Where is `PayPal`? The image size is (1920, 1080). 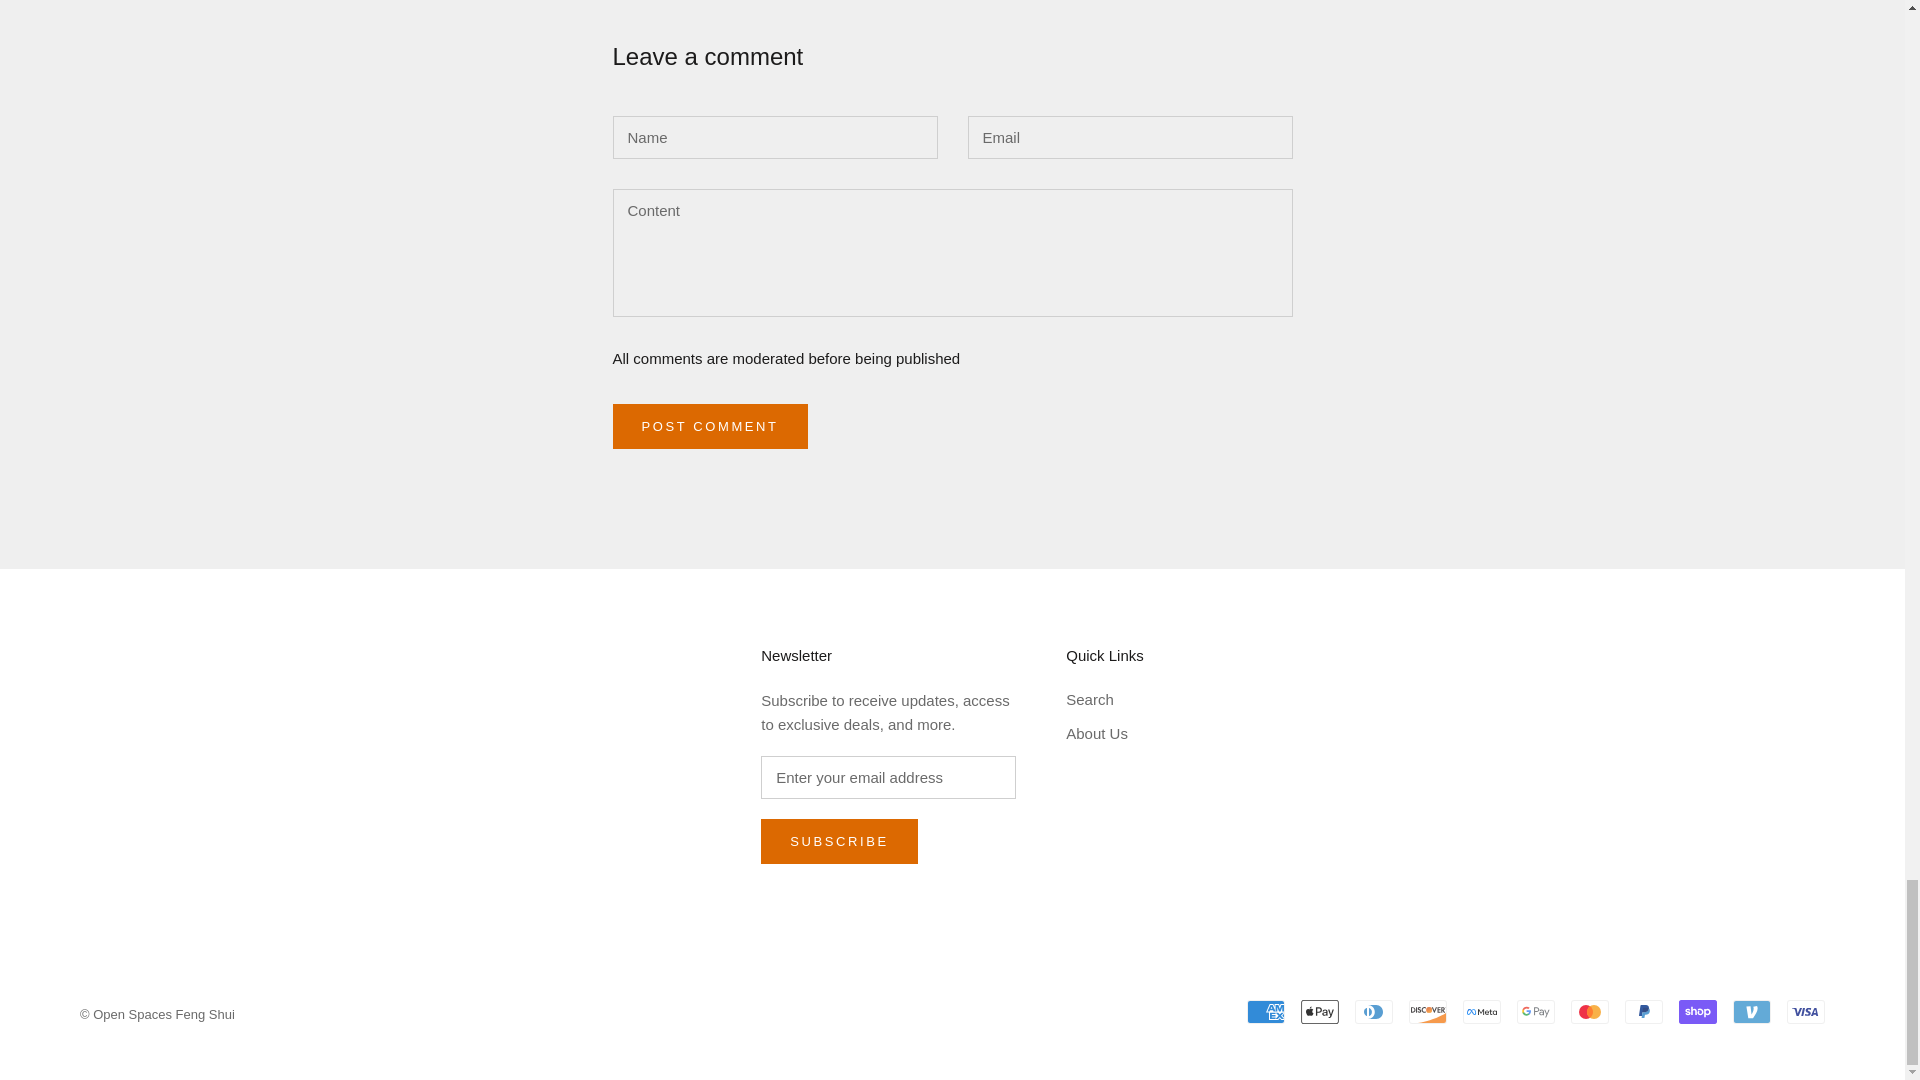 PayPal is located at coordinates (1643, 1012).